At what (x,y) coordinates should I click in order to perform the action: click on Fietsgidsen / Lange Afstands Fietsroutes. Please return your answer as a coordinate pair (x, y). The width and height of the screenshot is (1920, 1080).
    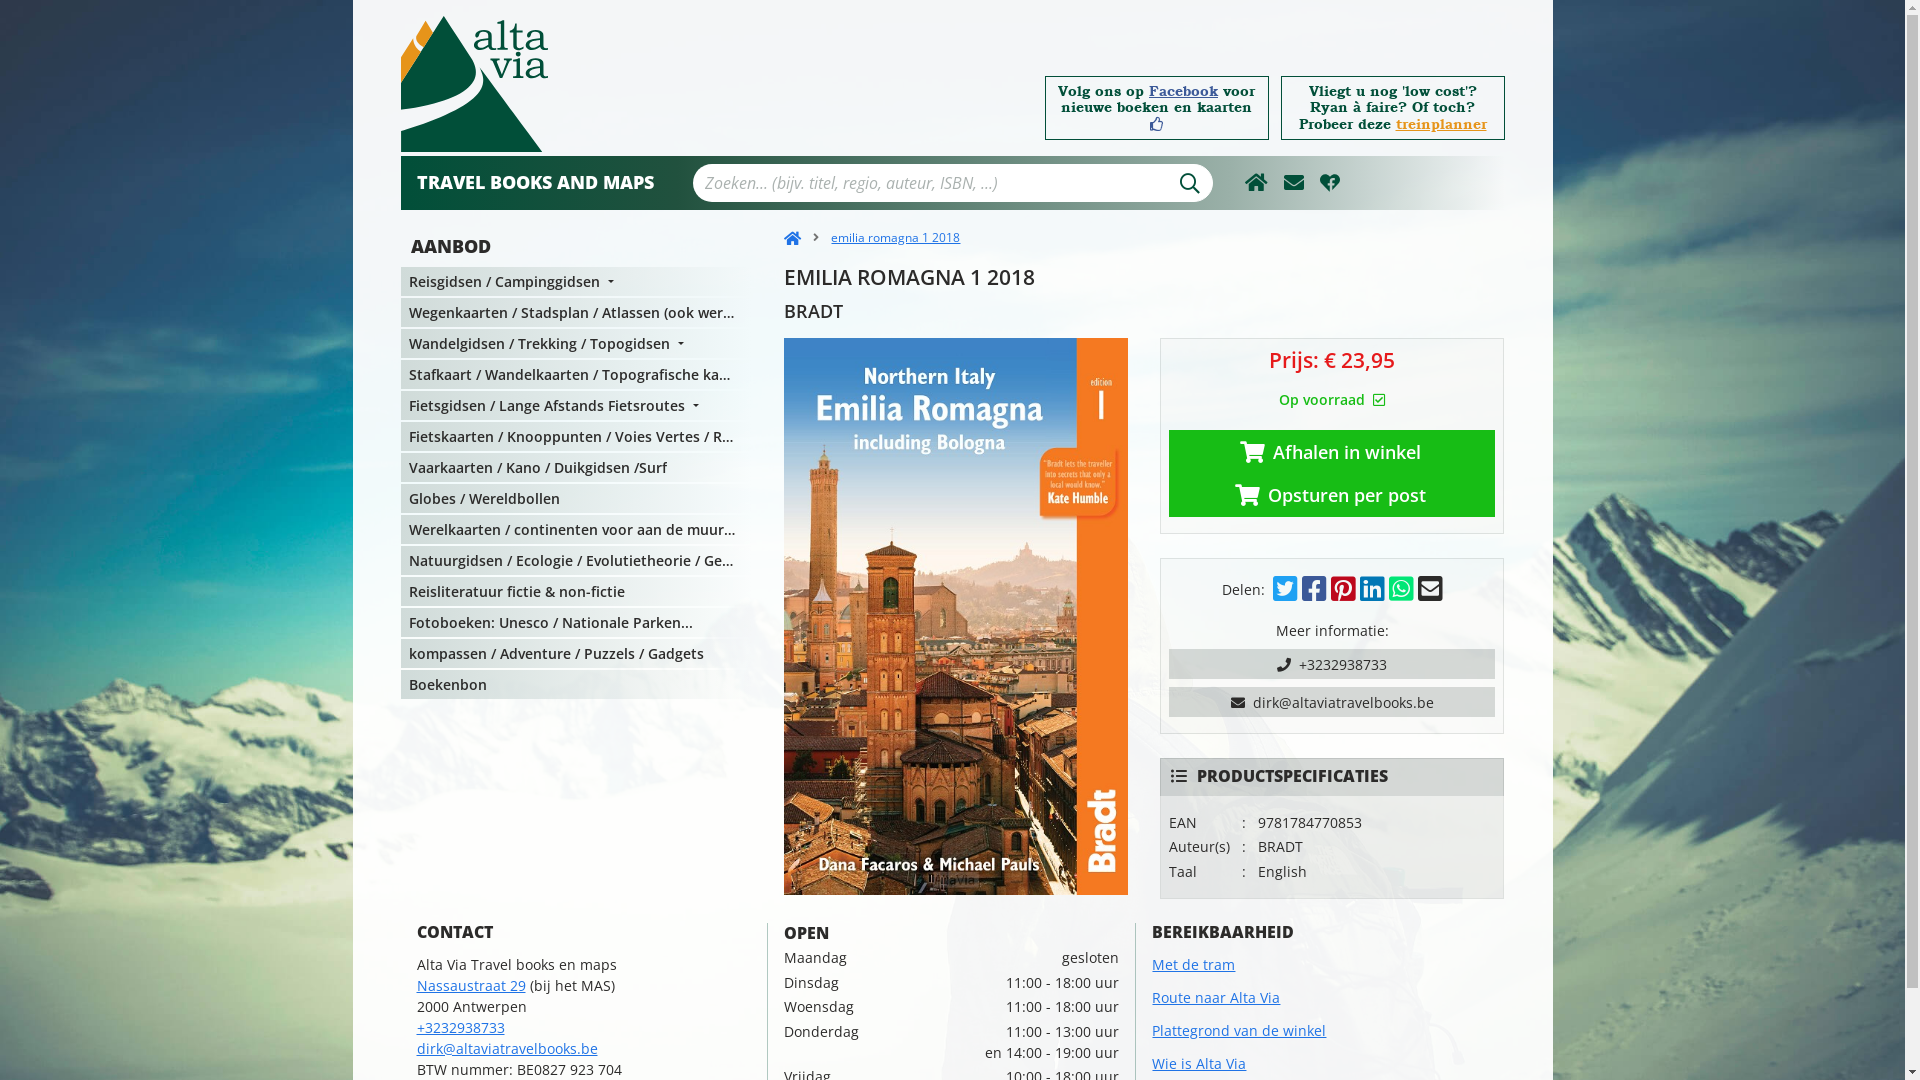
    Looking at the image, I should click on (576, 406).